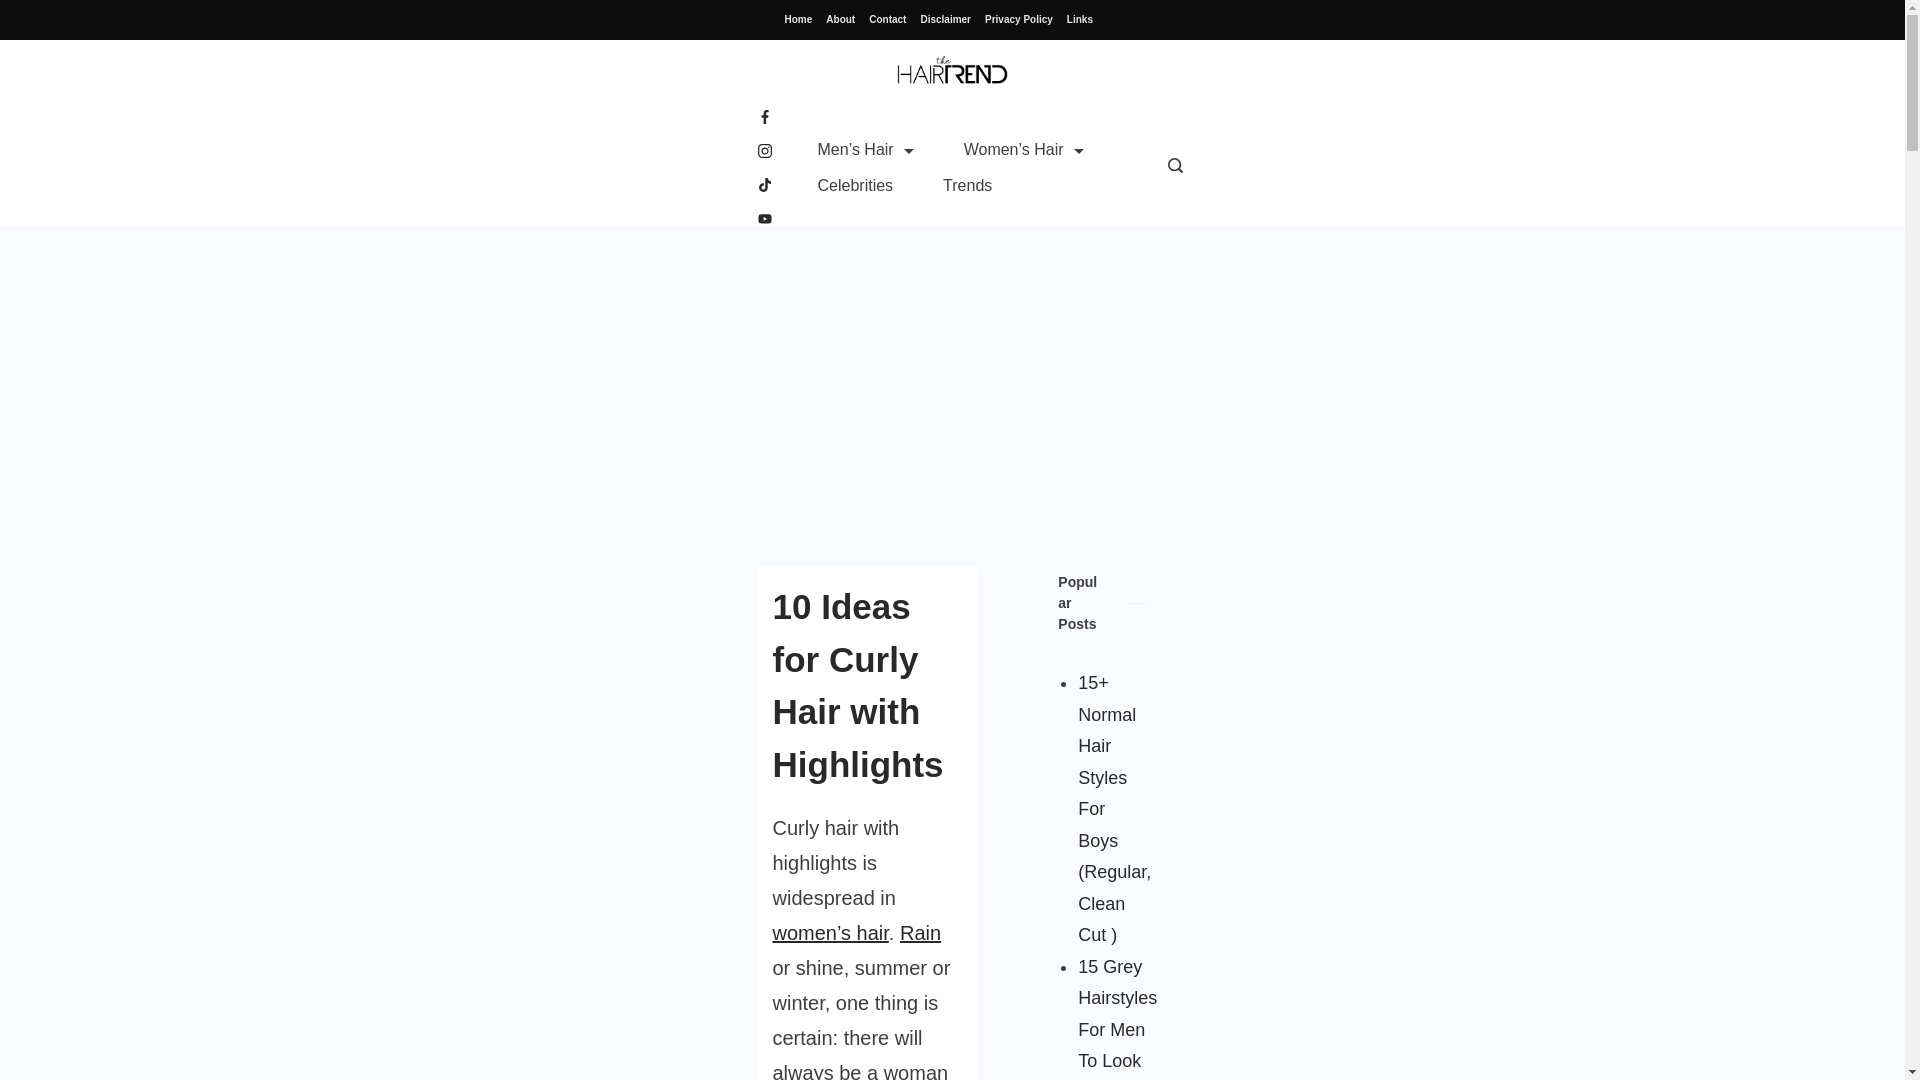 The height and width of the screenshot is (1080, 1920). What do you see at coordinates (1080, 20) in the screenshot?
I see `Links` at bounding box center [1080, 20].